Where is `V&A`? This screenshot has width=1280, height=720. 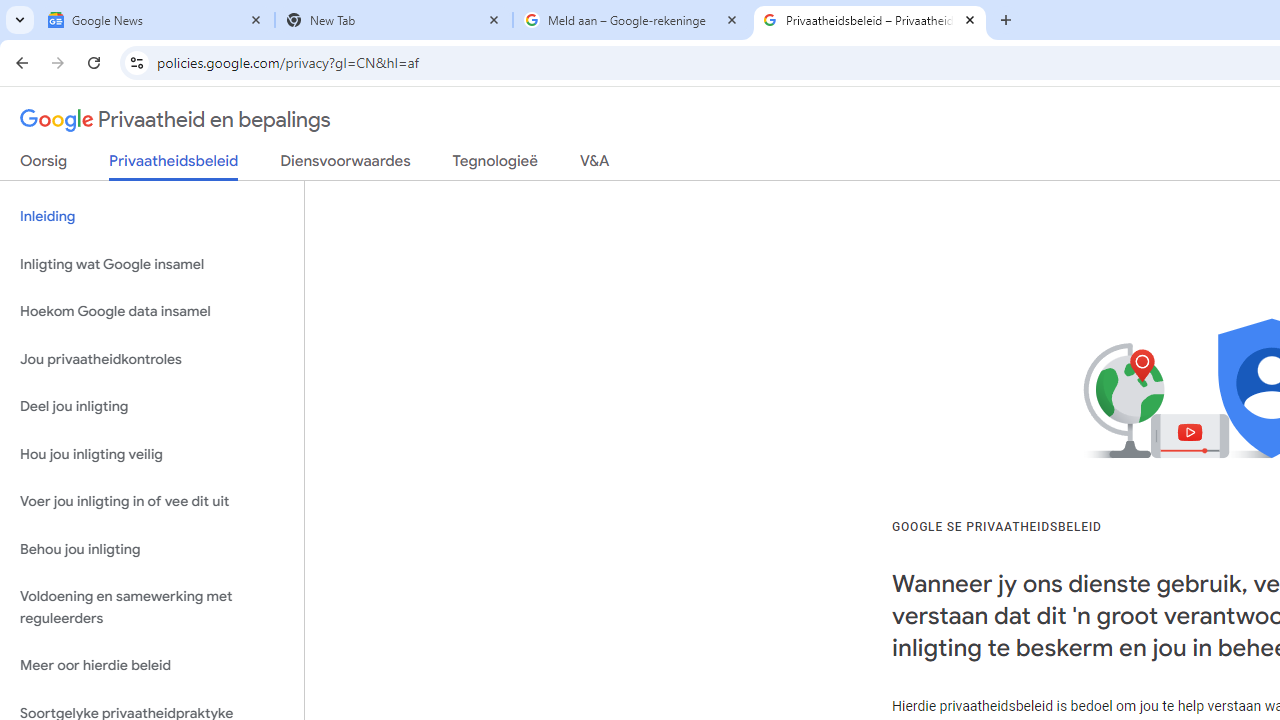
V&A is located at coordinates (594, 165).